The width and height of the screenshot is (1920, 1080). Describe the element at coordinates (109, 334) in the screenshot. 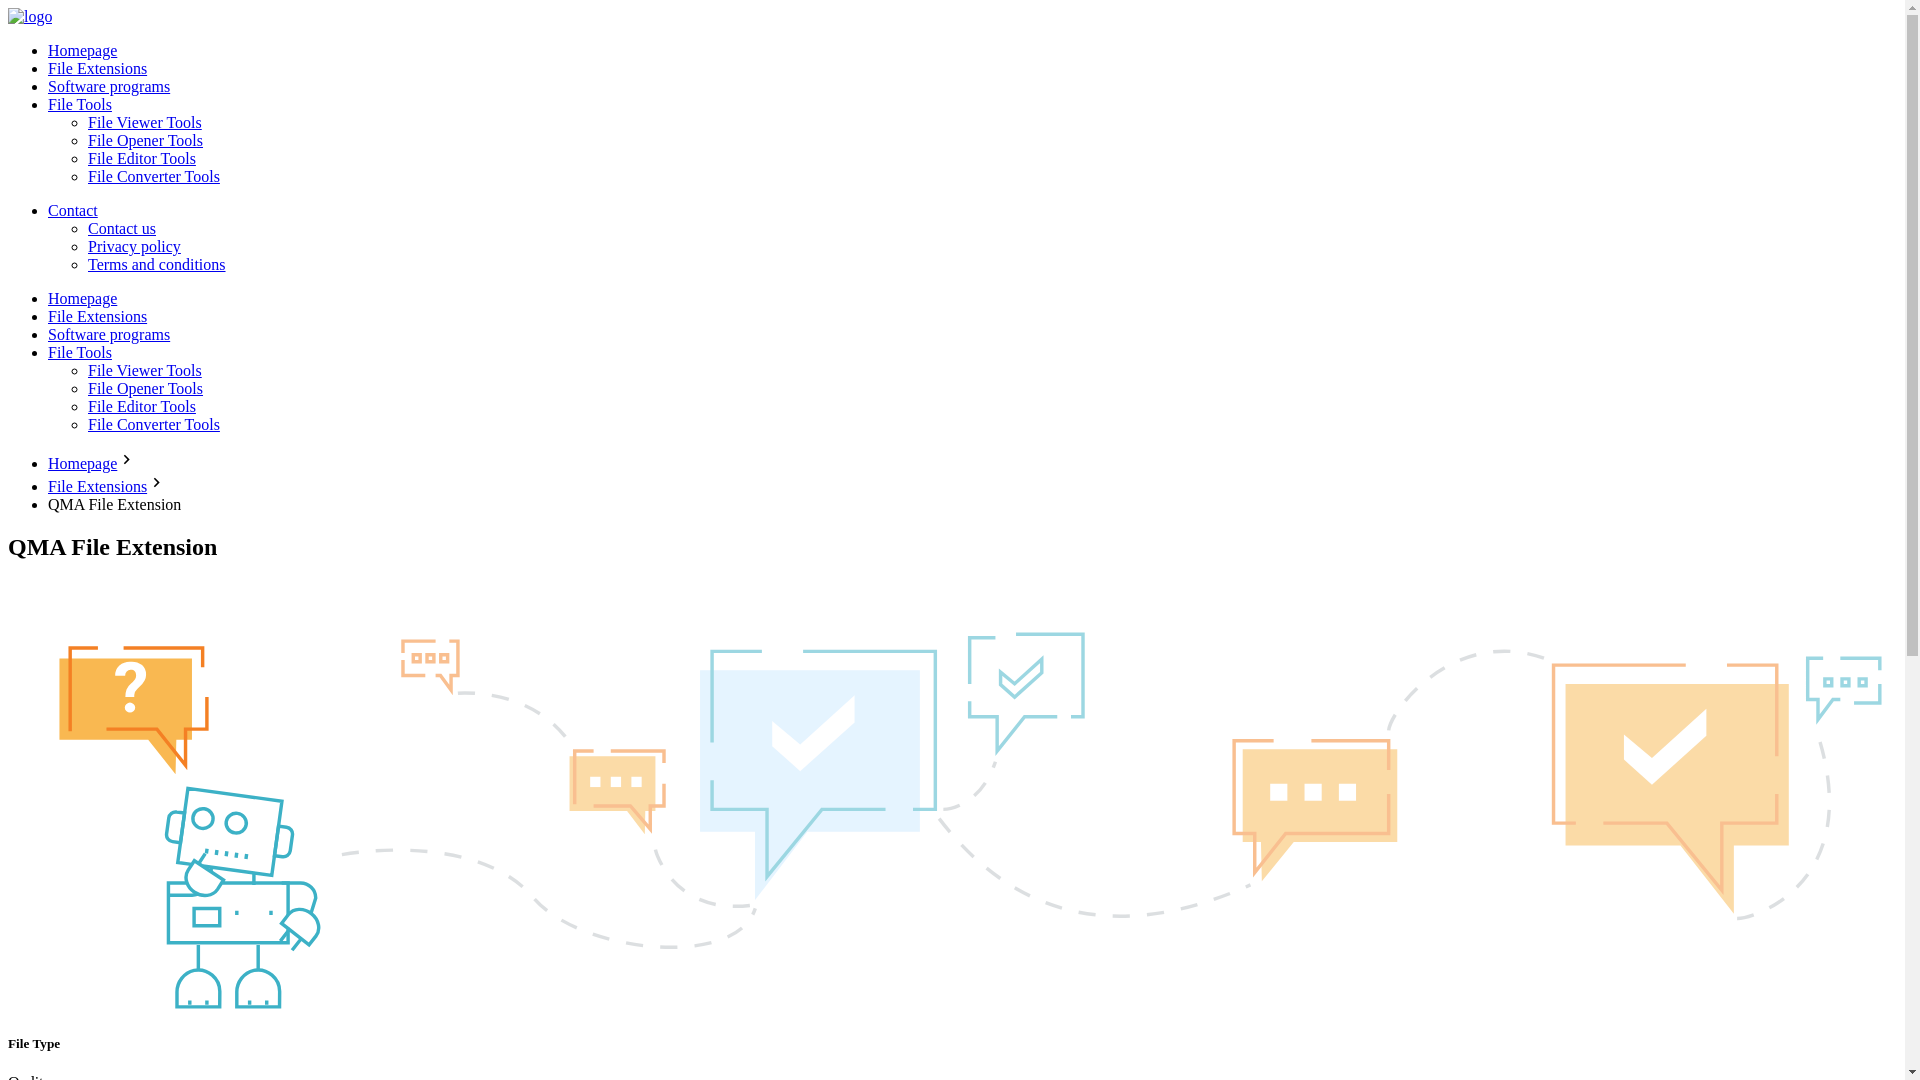

I see `Software programs` at that location.